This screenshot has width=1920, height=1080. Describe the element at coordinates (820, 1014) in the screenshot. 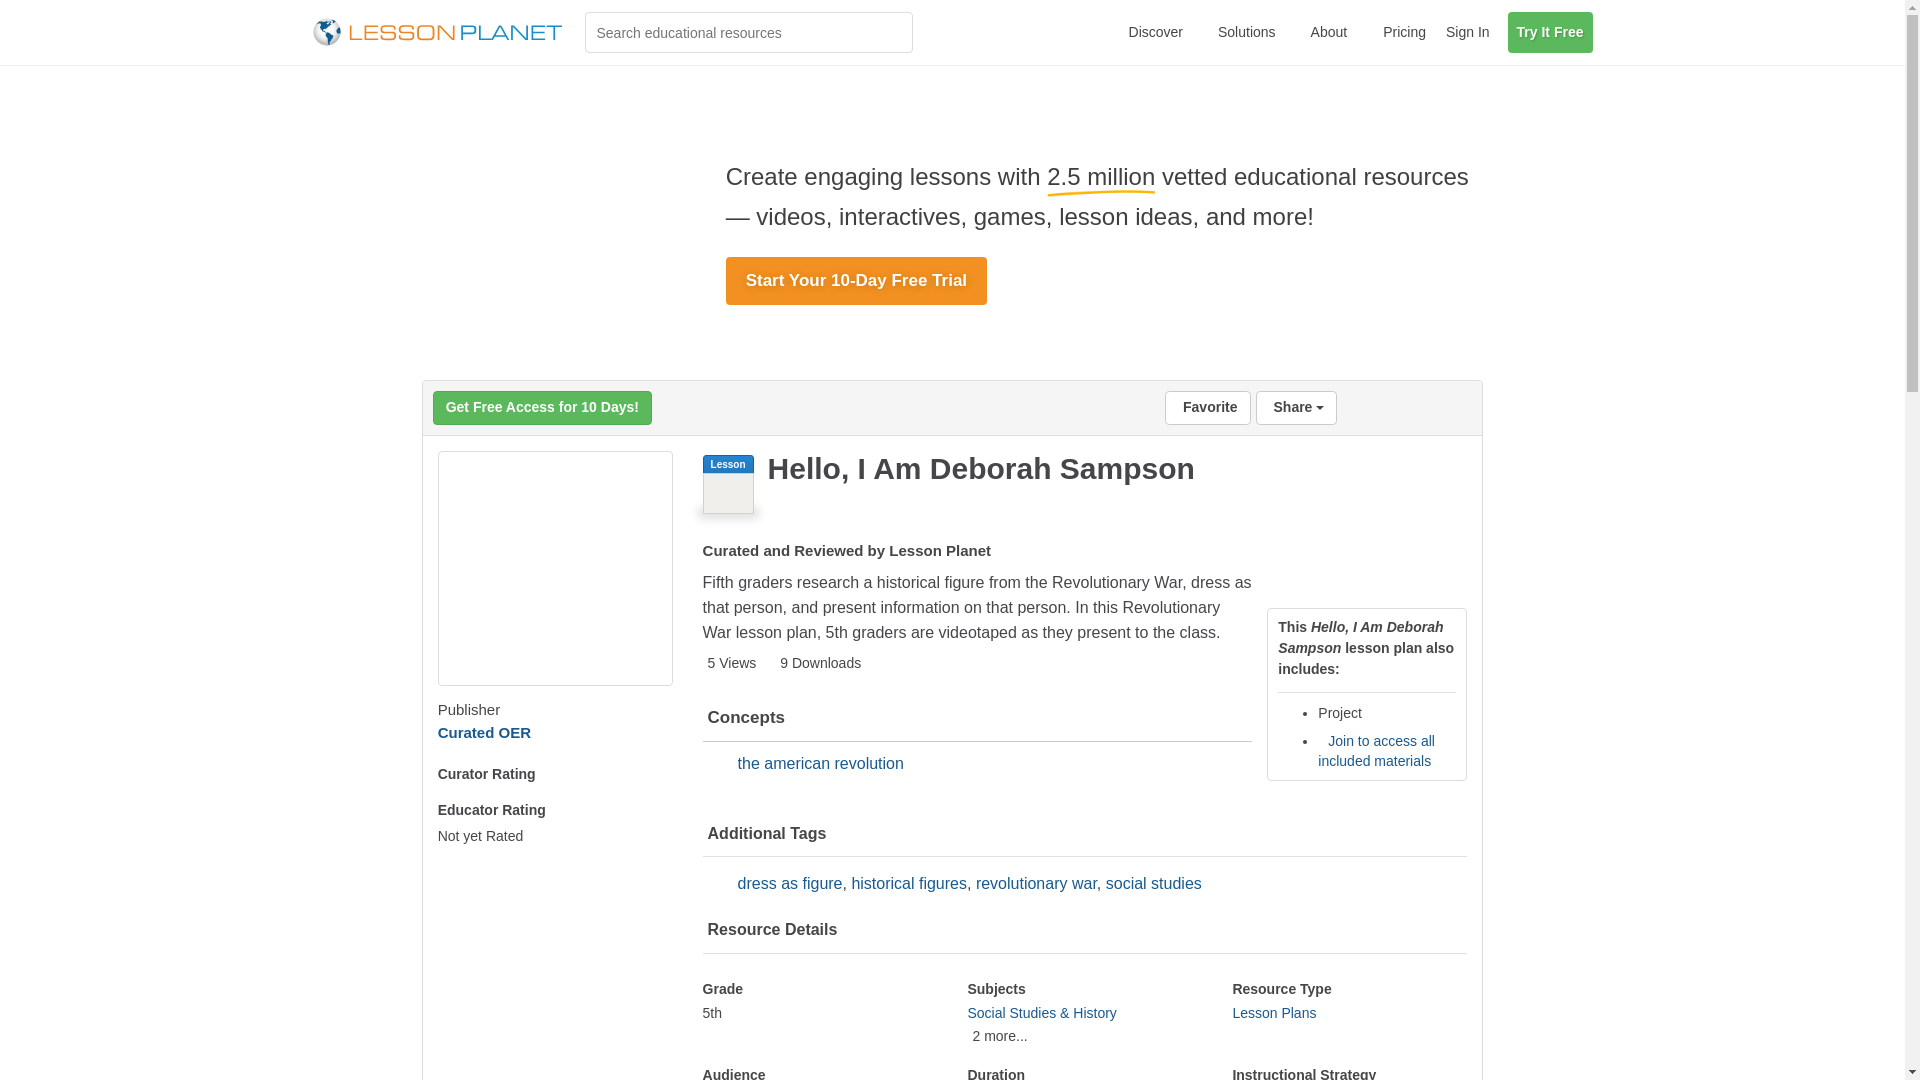

I see `Grade` at that location.